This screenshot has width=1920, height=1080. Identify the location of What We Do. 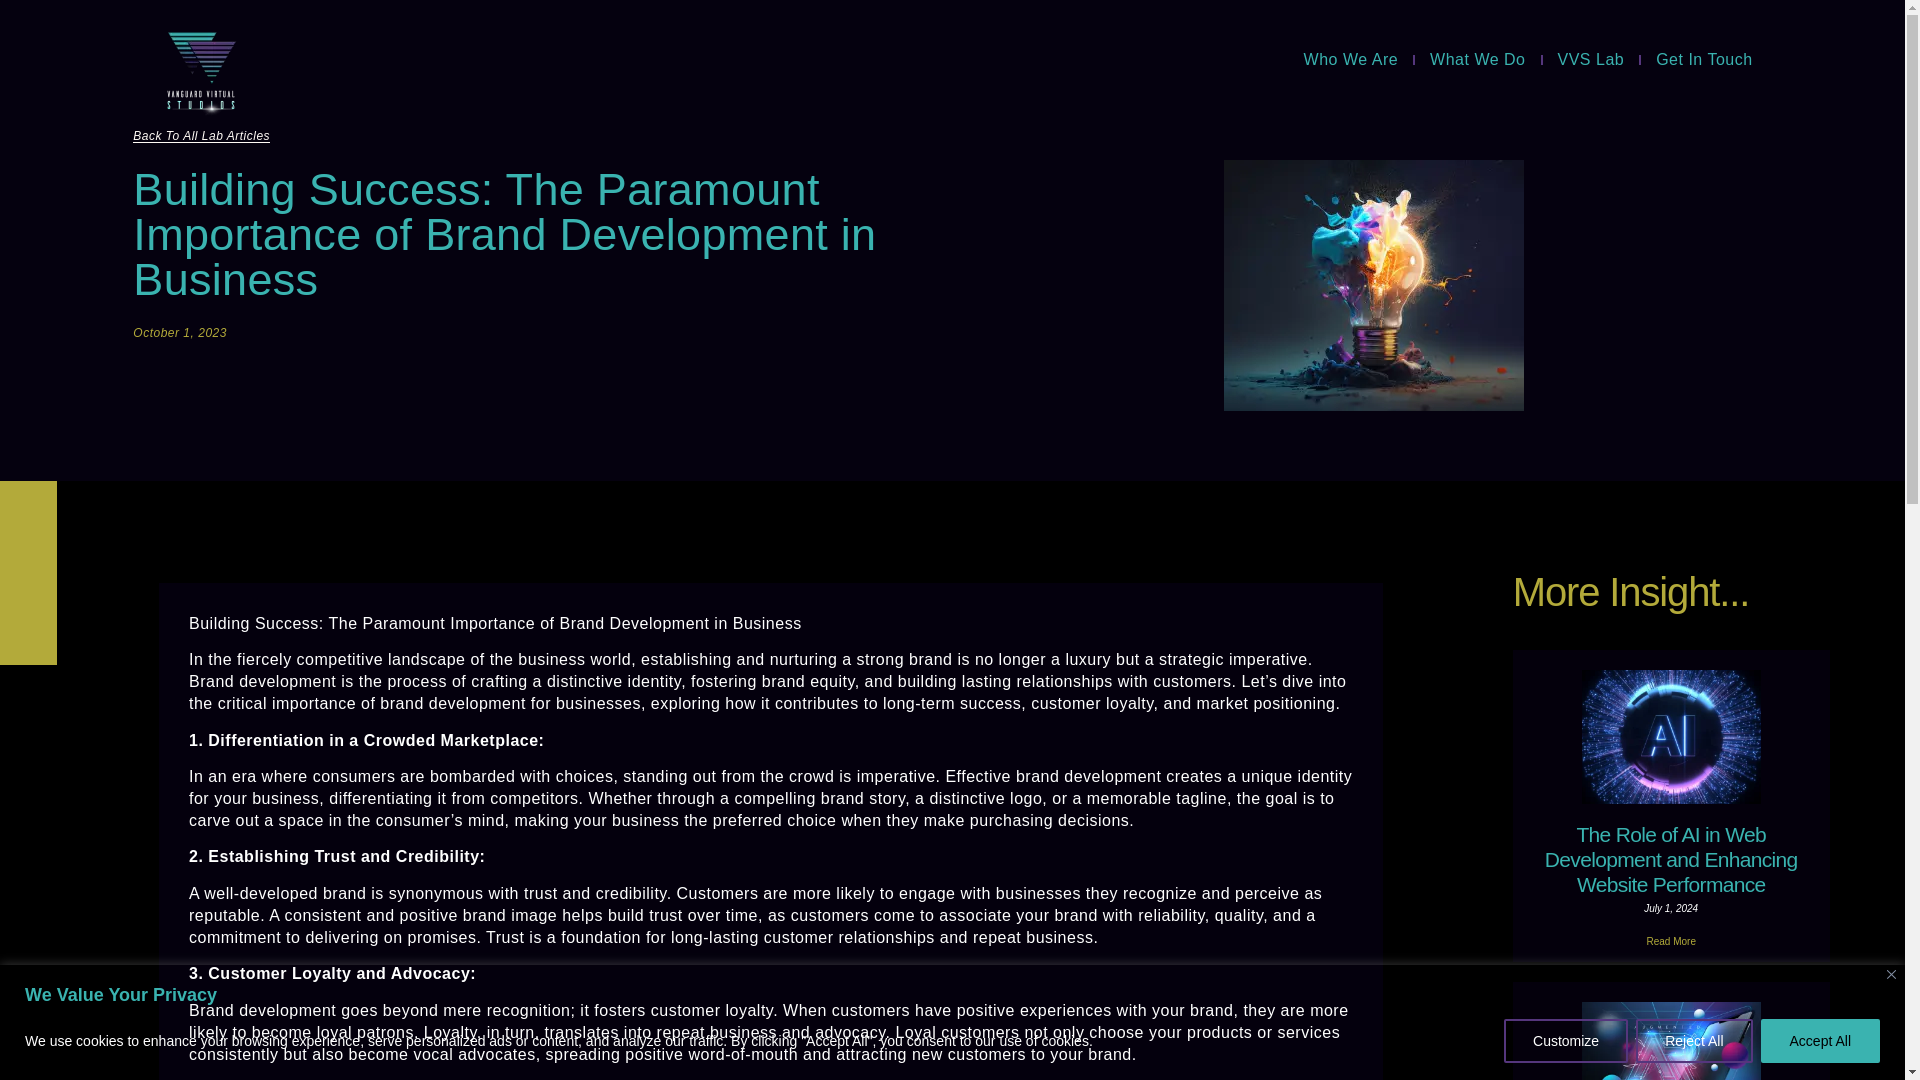
(1477, 60).